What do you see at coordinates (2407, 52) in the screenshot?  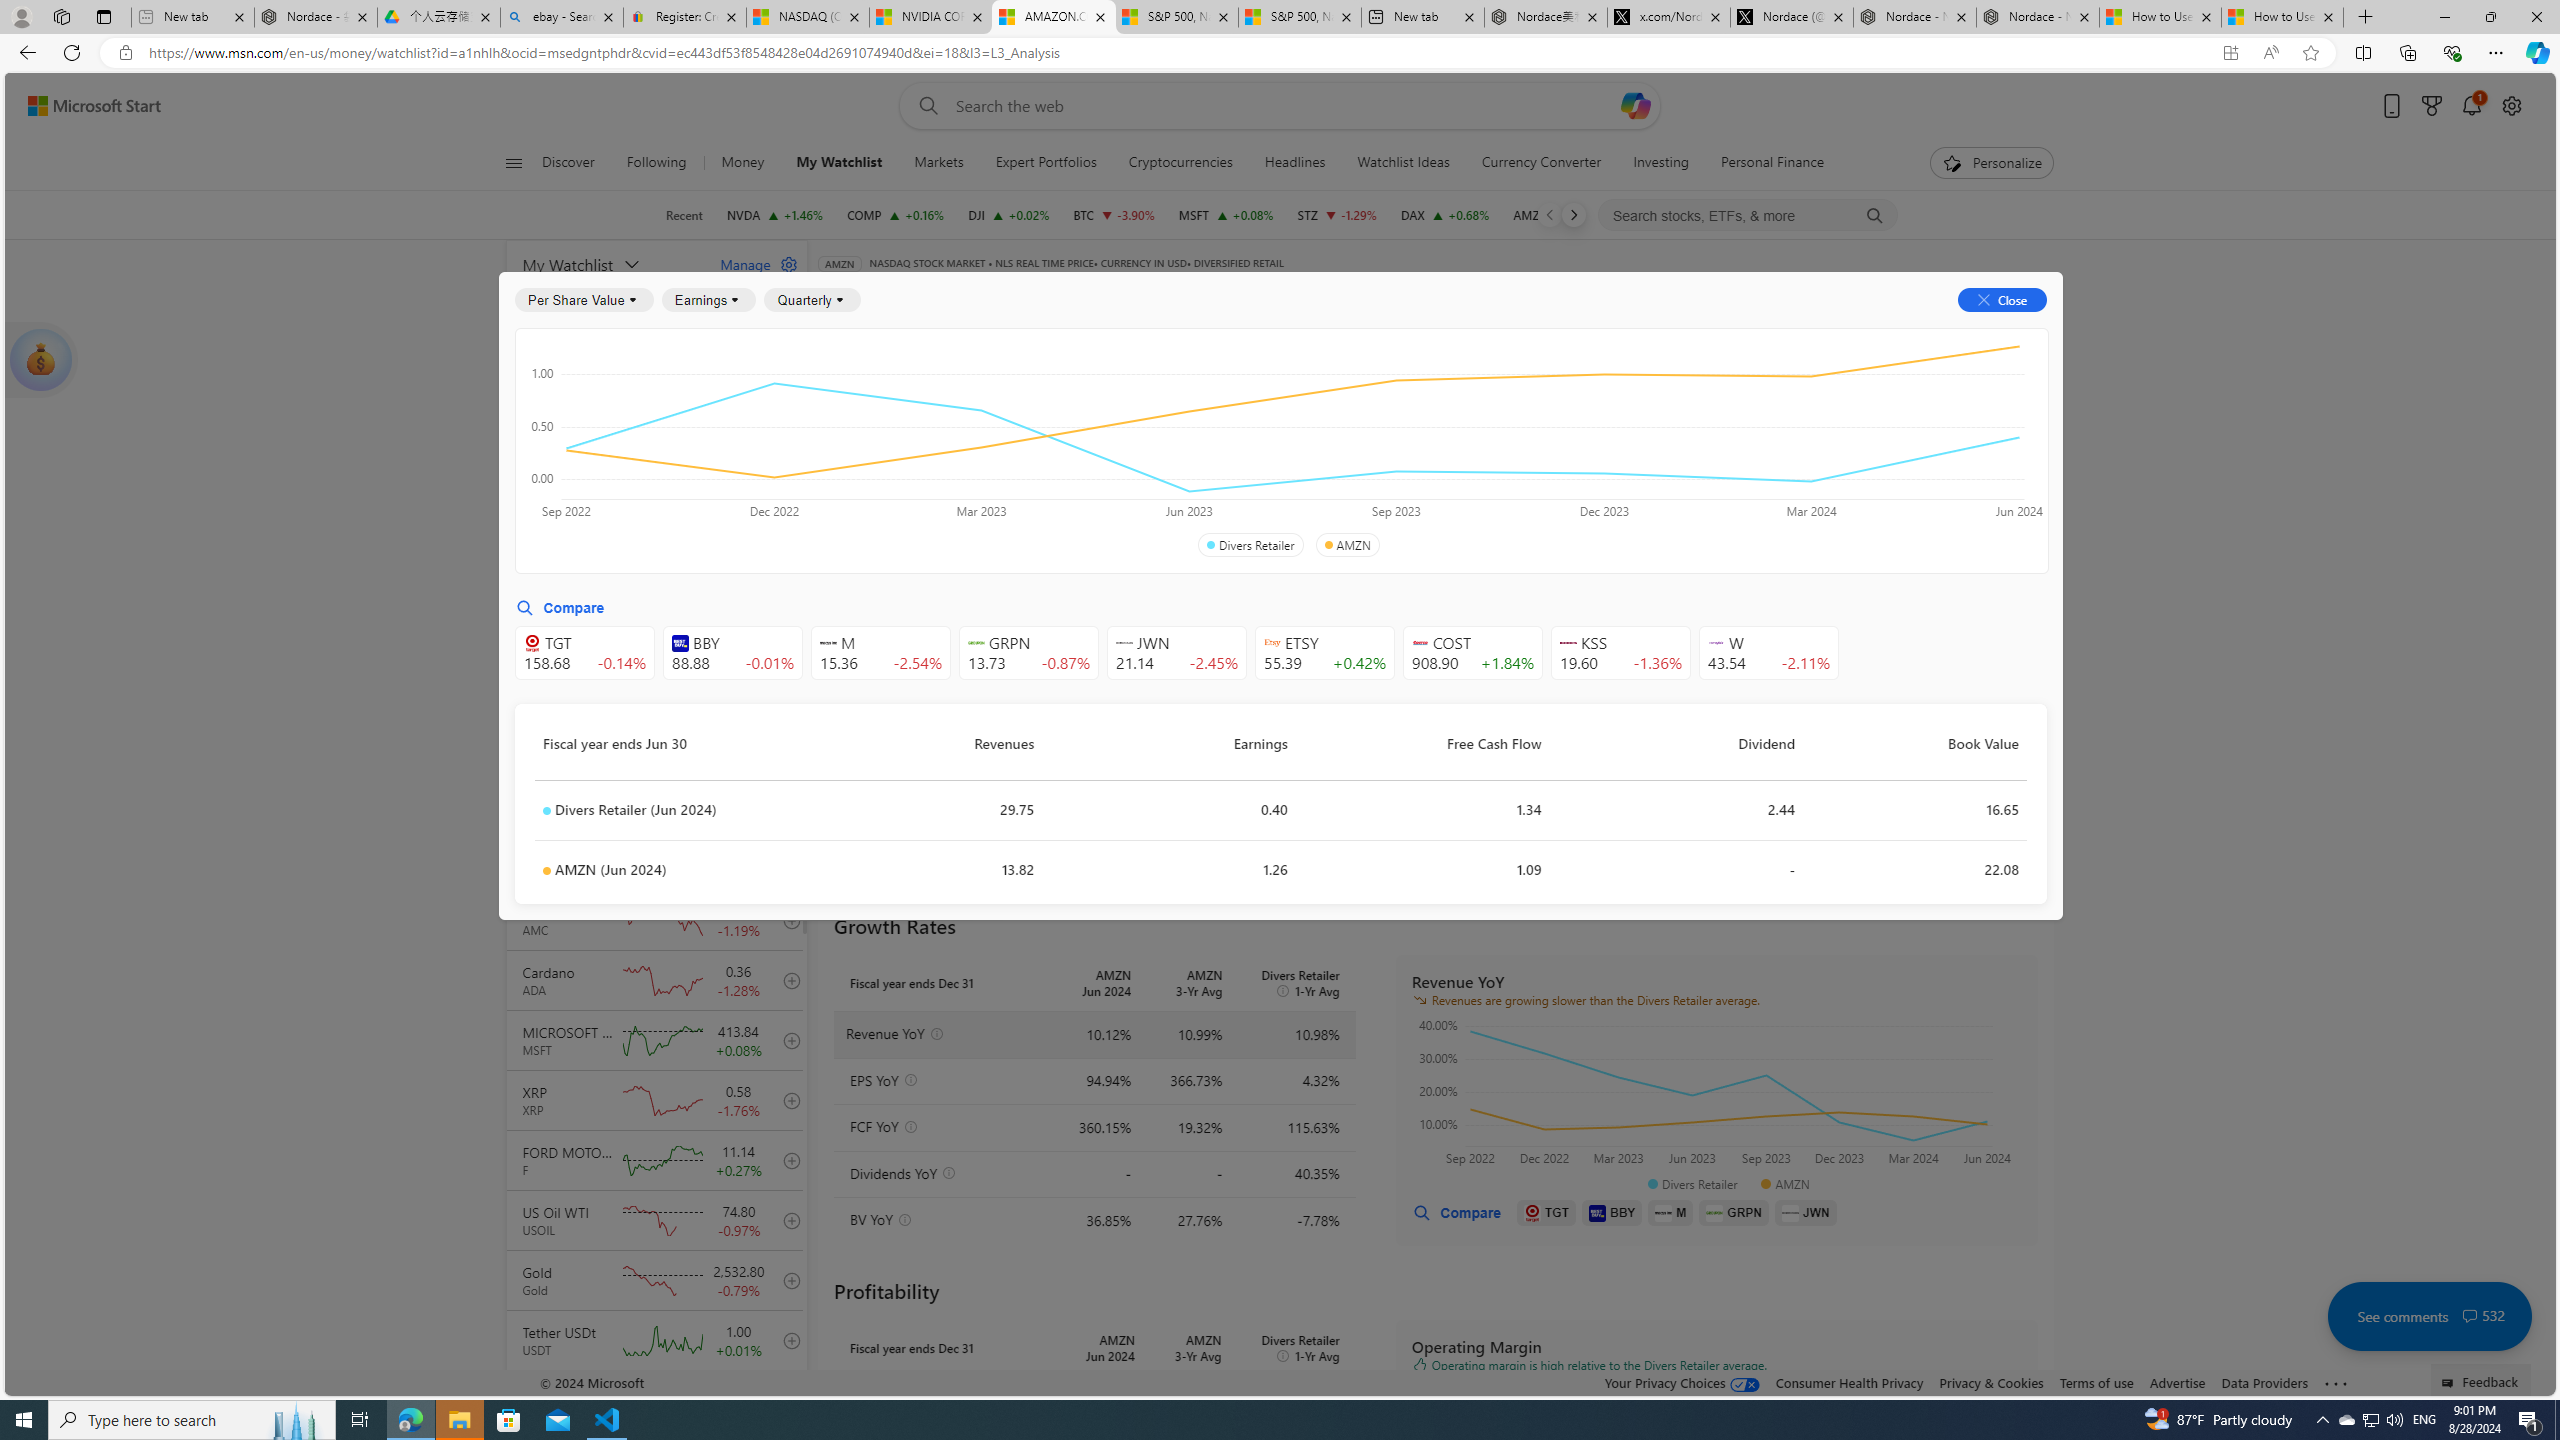 I see `Collections` at bounding box center [2407, 52].